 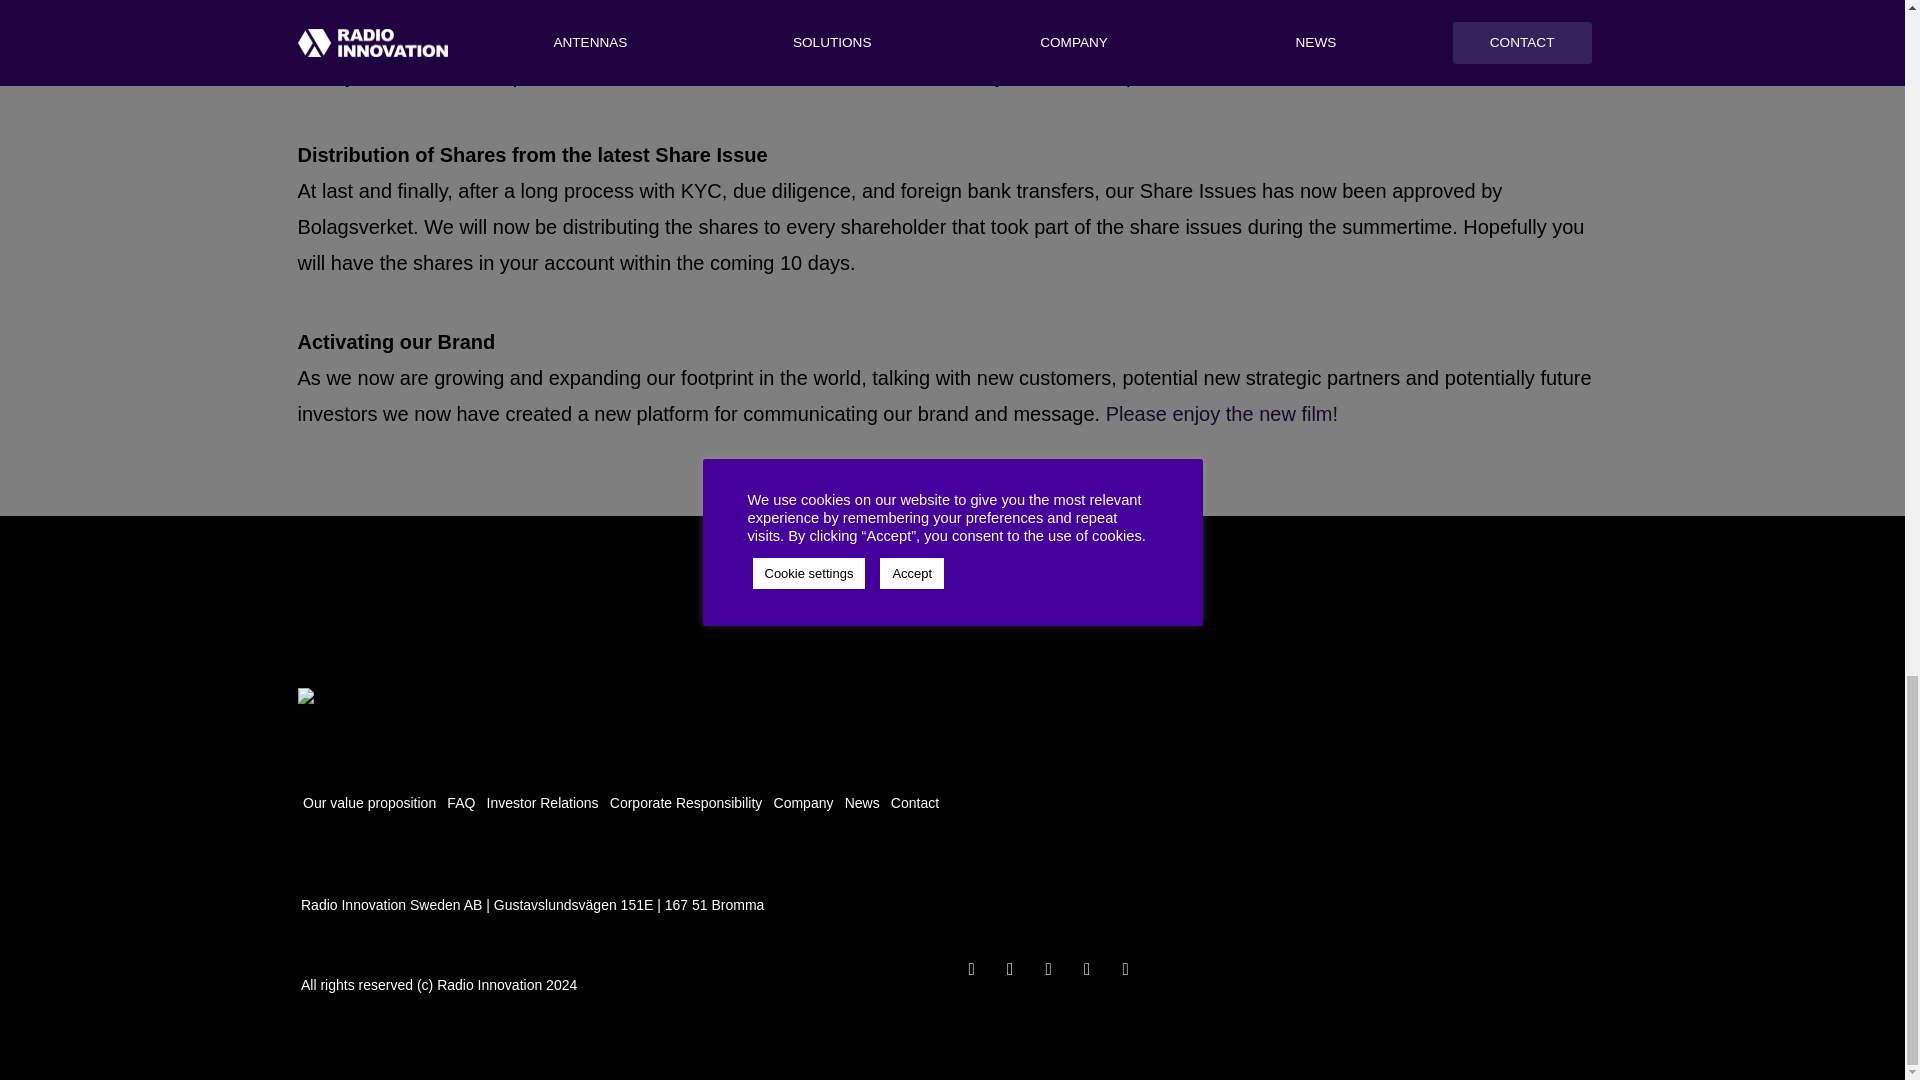 What do you see at coordinates (862, 798) in the screenshot?
I see `News` at bounding box center [862, 798].